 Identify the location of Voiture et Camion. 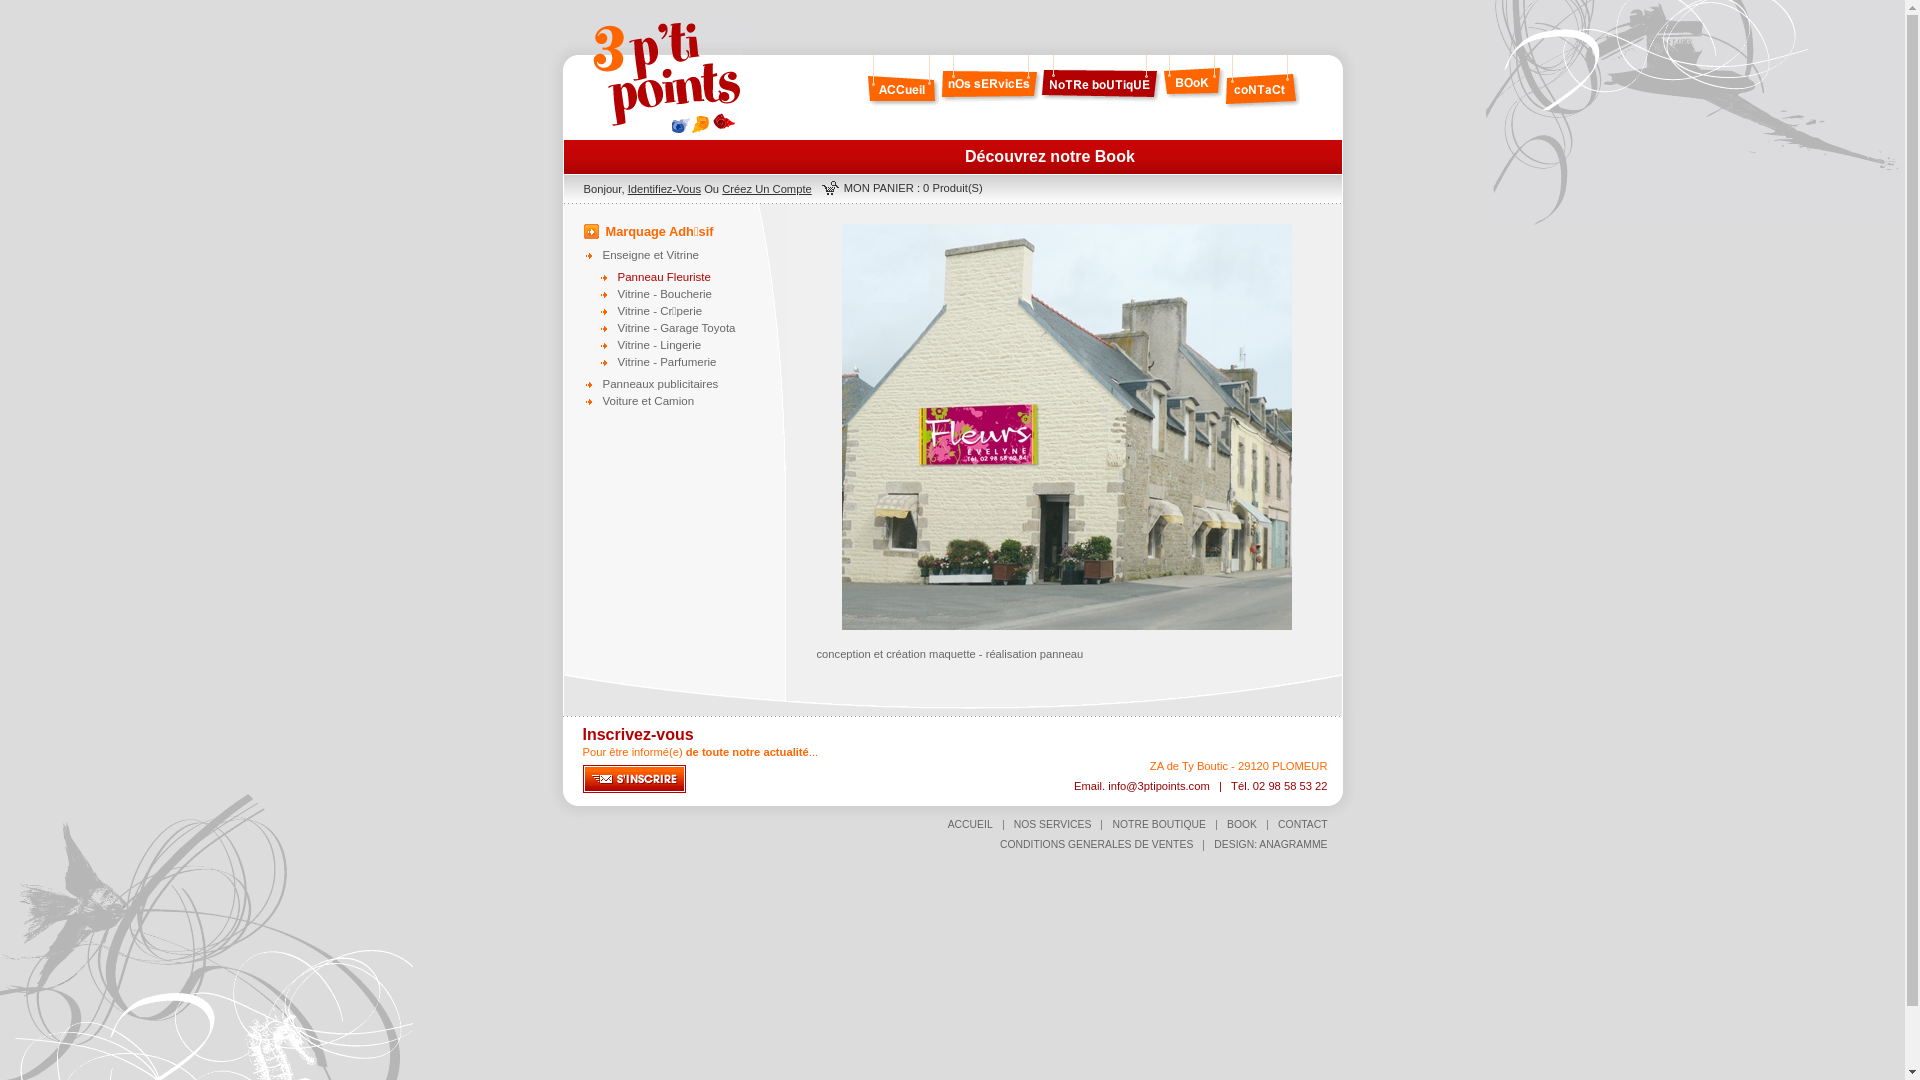
(688, 401).